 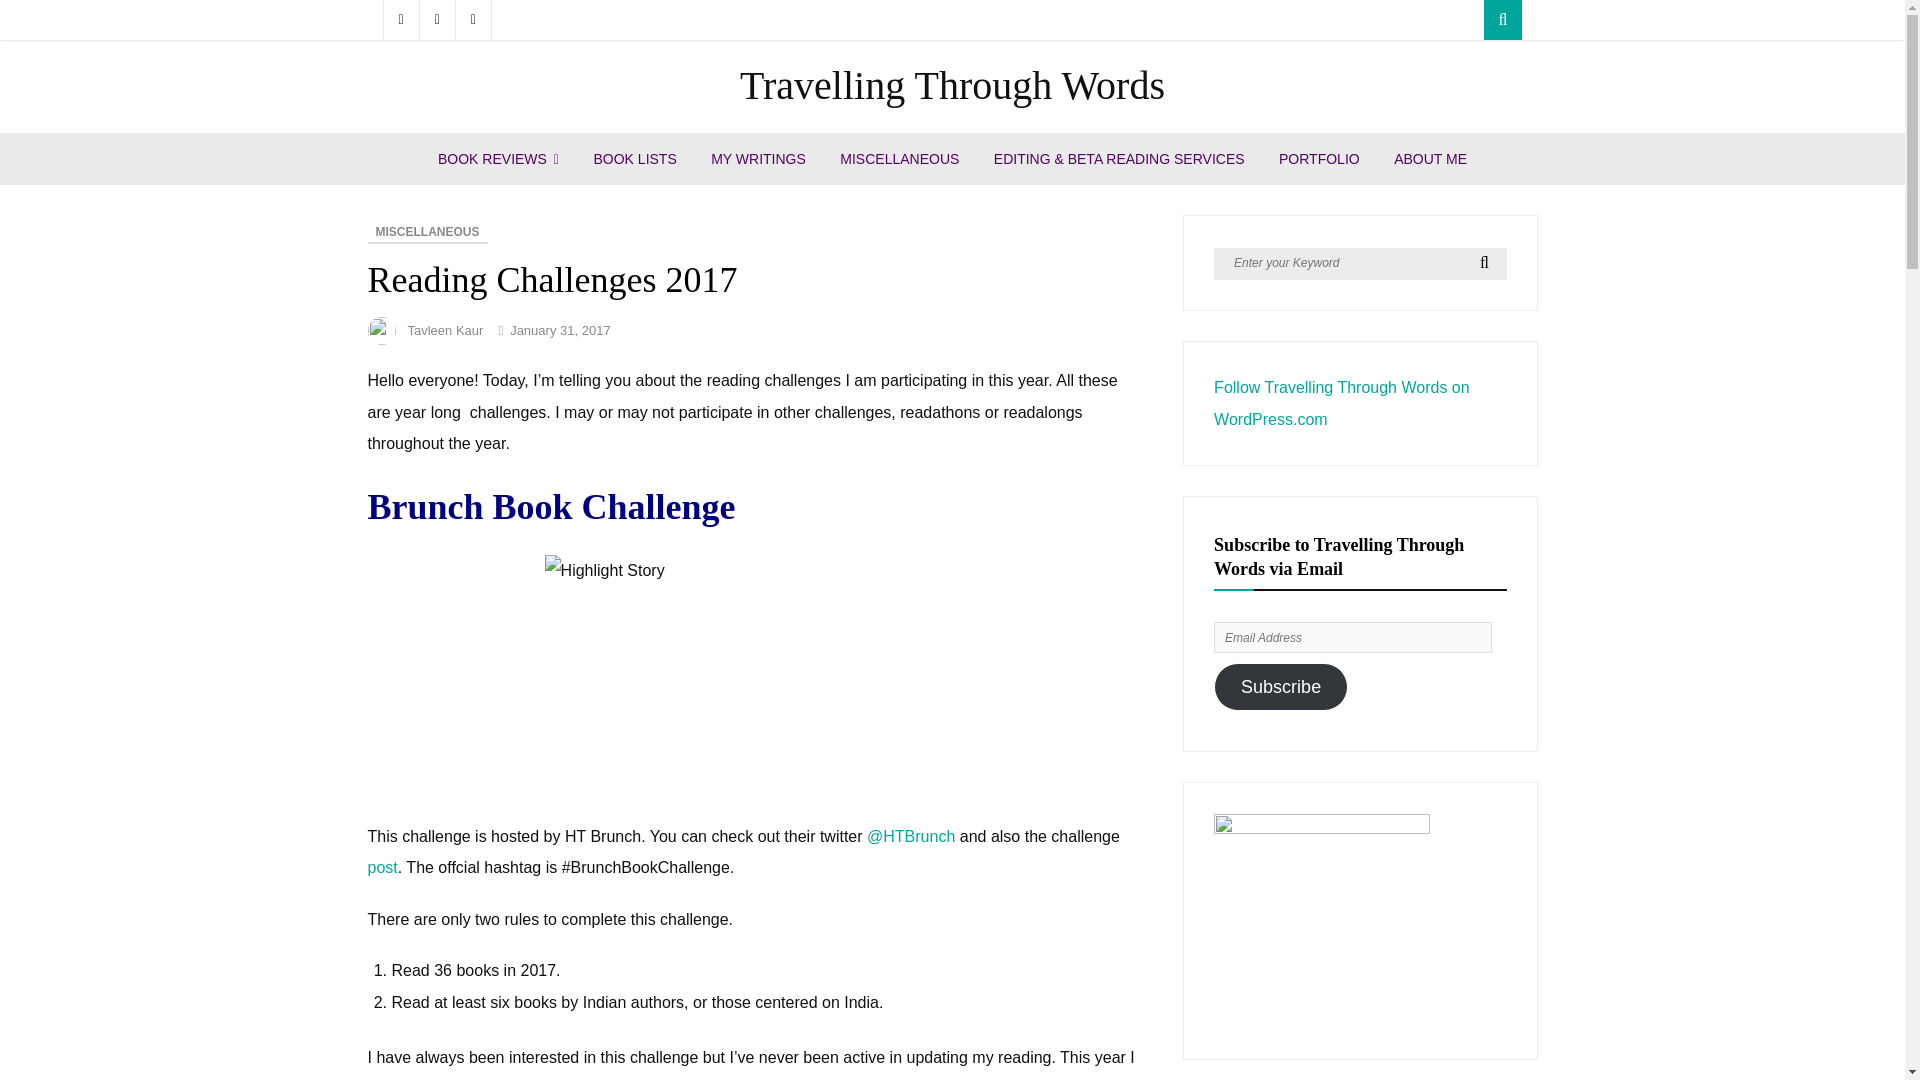 I want to click on ABOUT ME, so click(x=1430, y=158).